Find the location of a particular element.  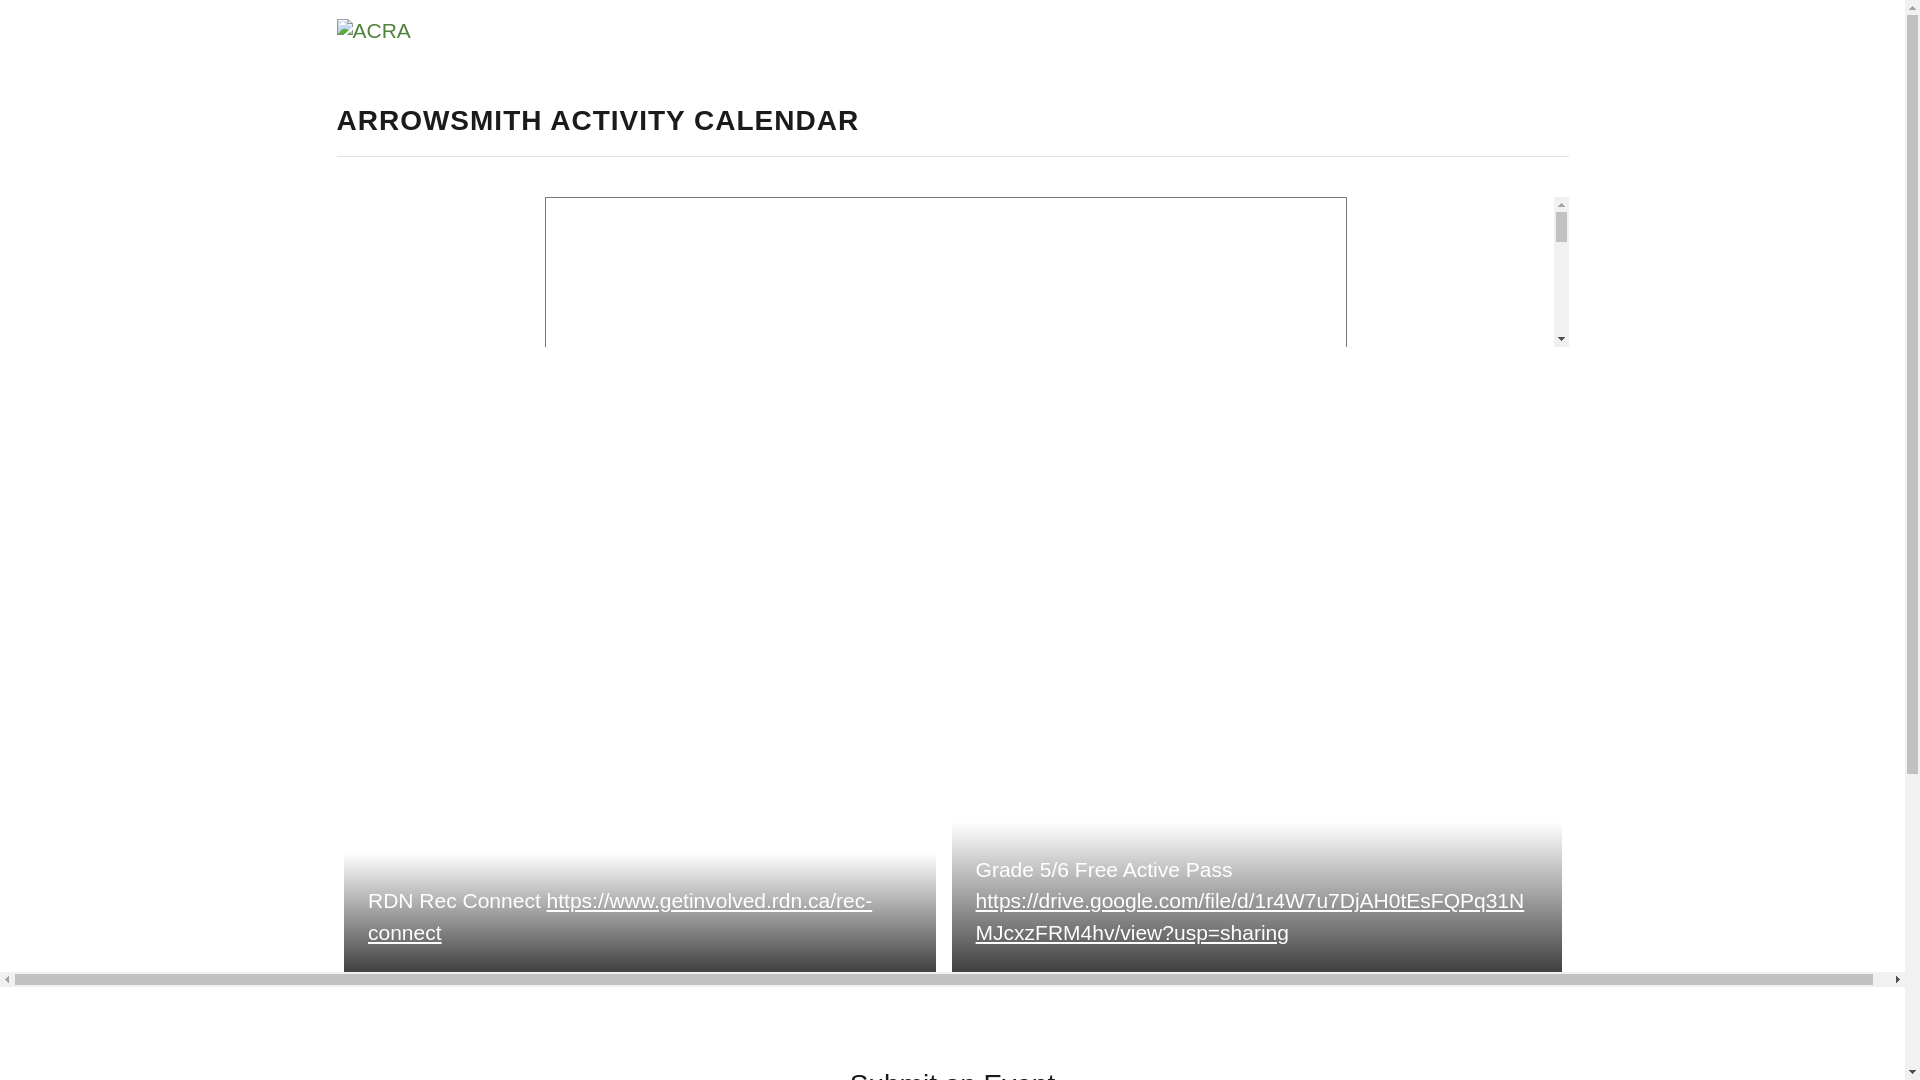

ACRA is located at coordinates (373, 30).